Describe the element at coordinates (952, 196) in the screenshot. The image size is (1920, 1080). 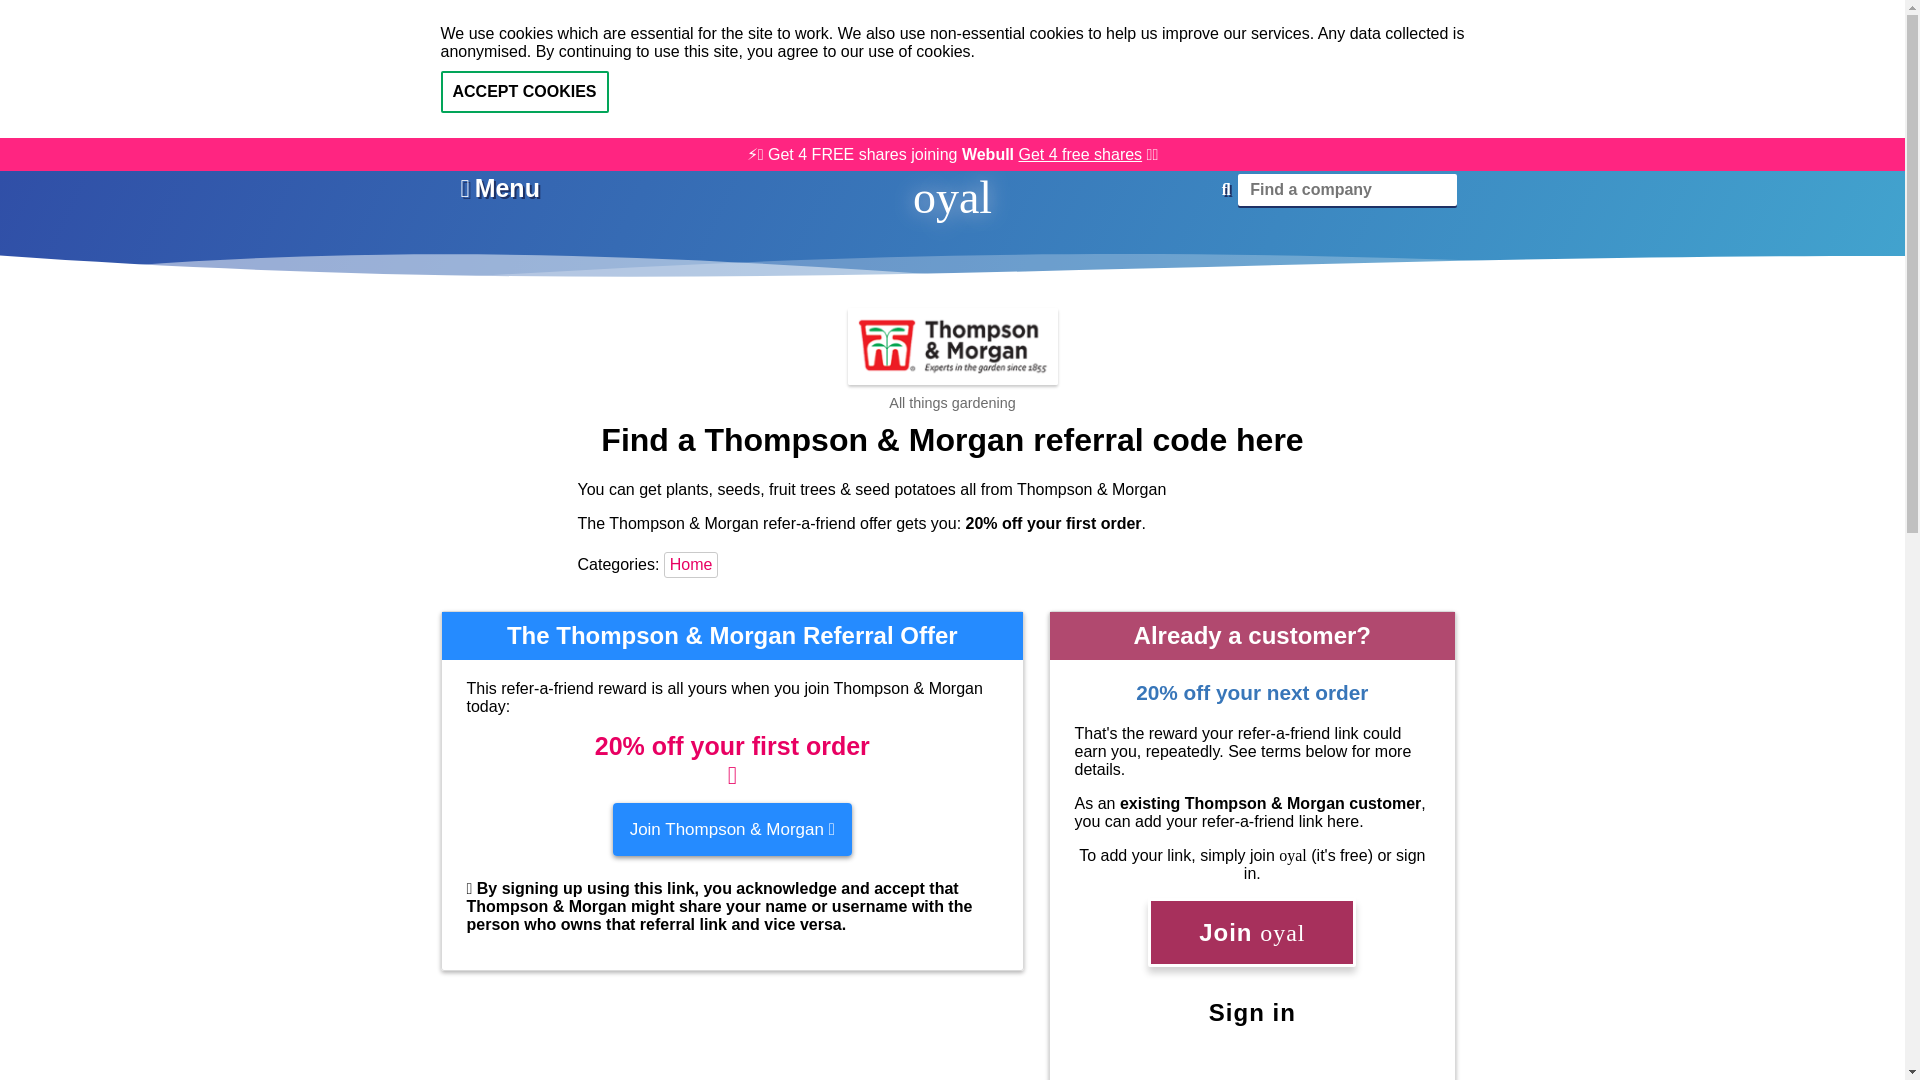
I see `oyal` at that location.